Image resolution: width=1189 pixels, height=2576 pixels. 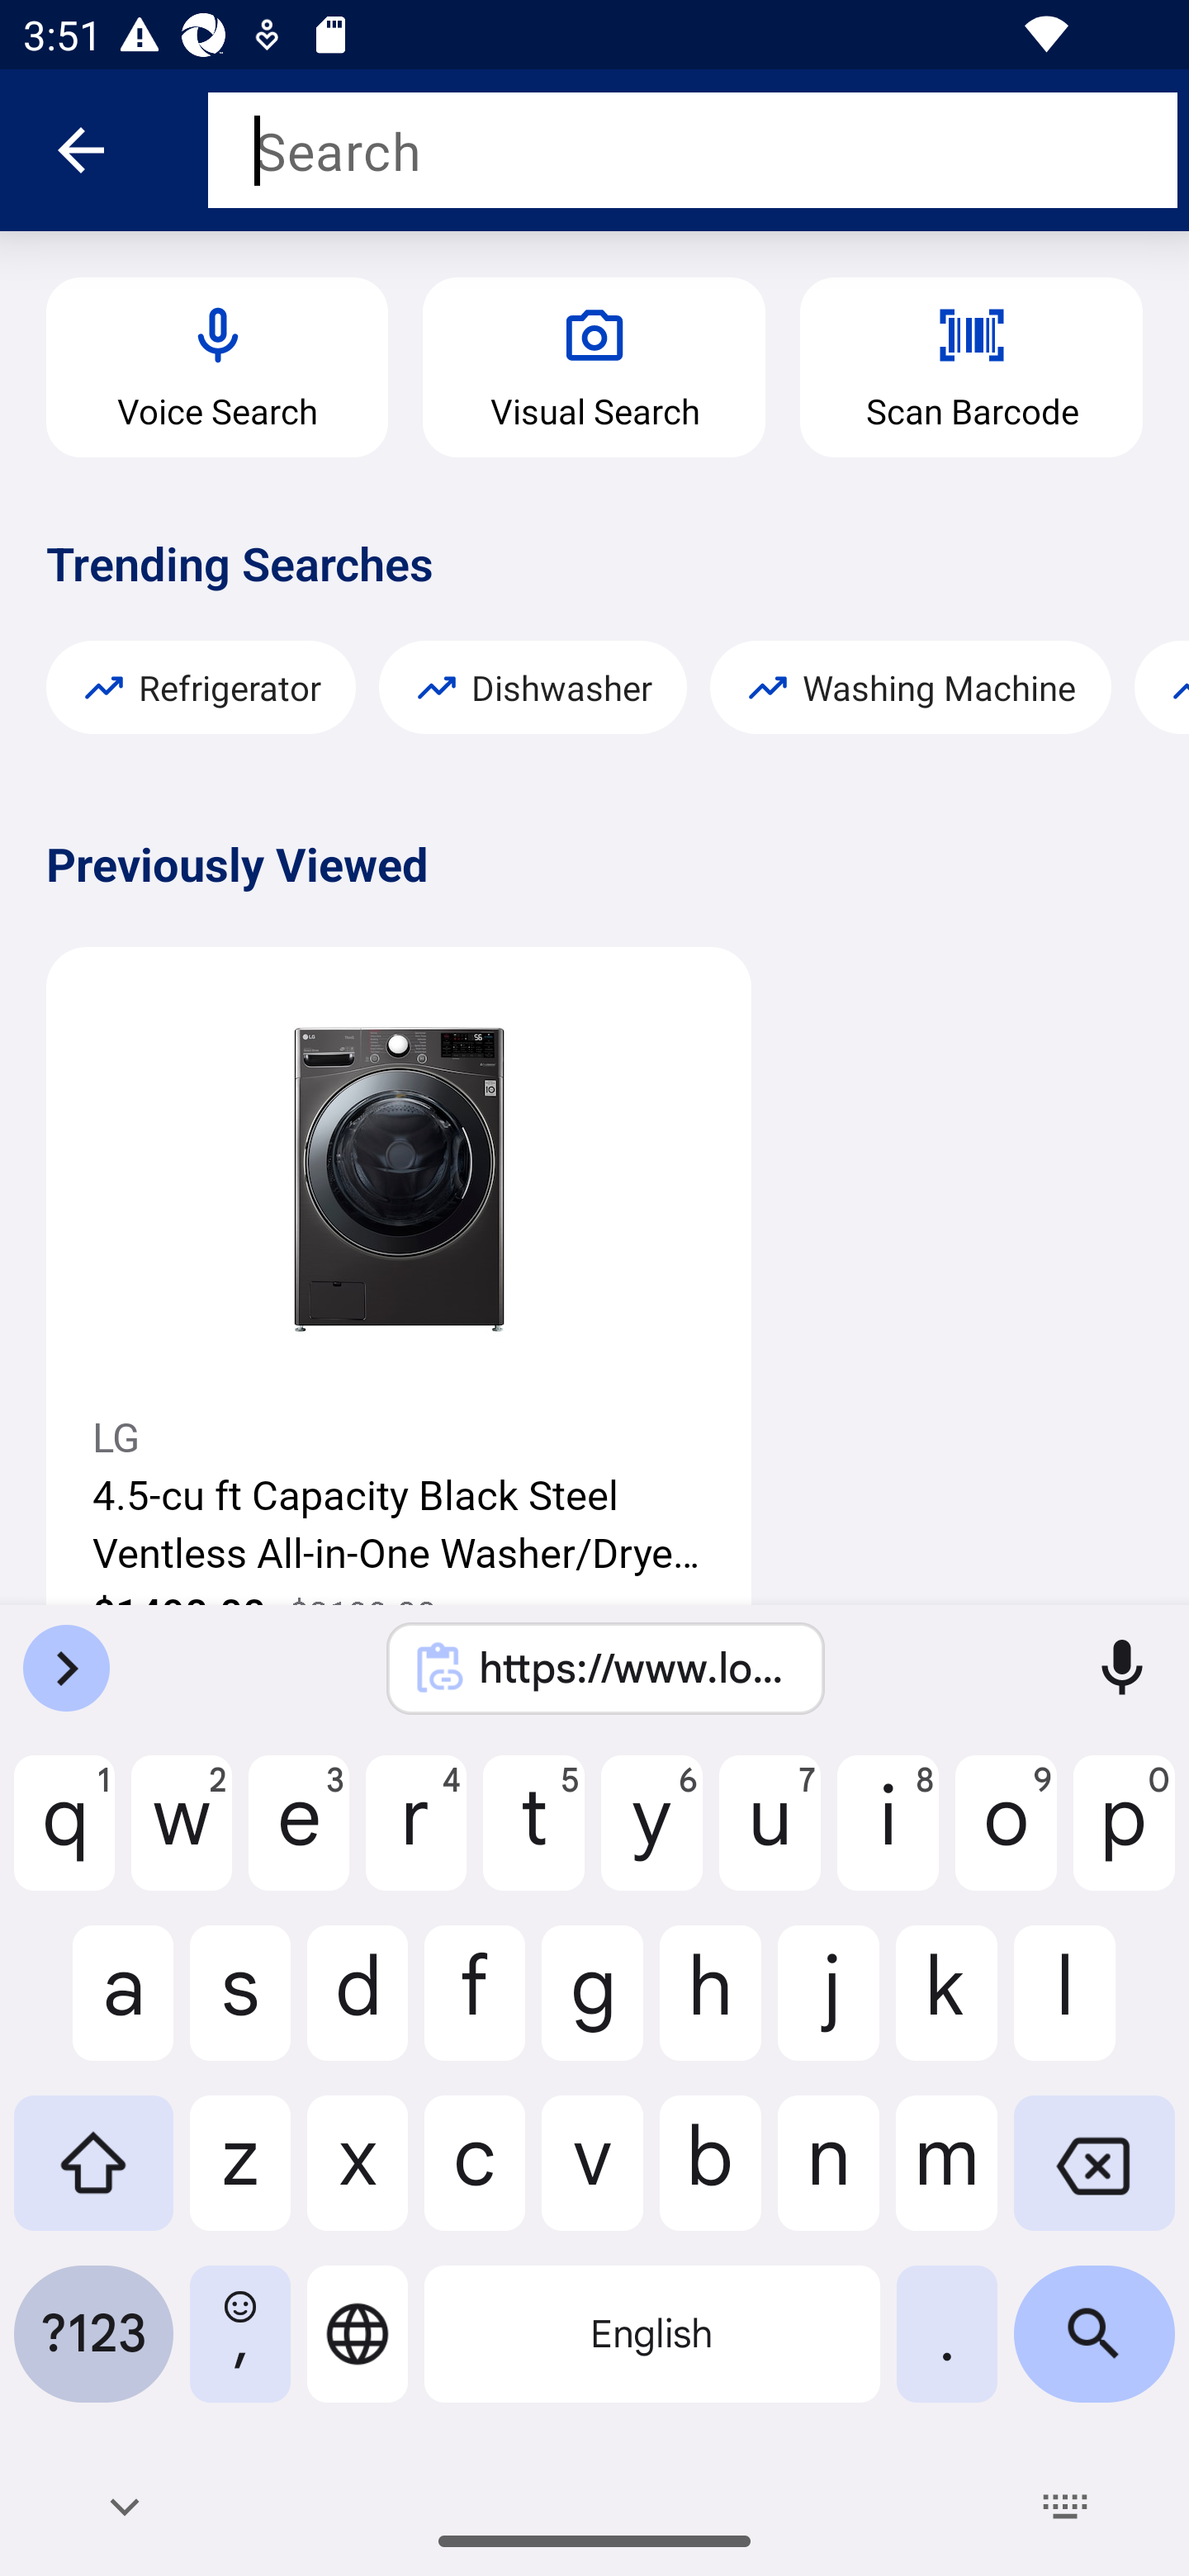 I want to click on Visual Search, so click(x=594, y=368).